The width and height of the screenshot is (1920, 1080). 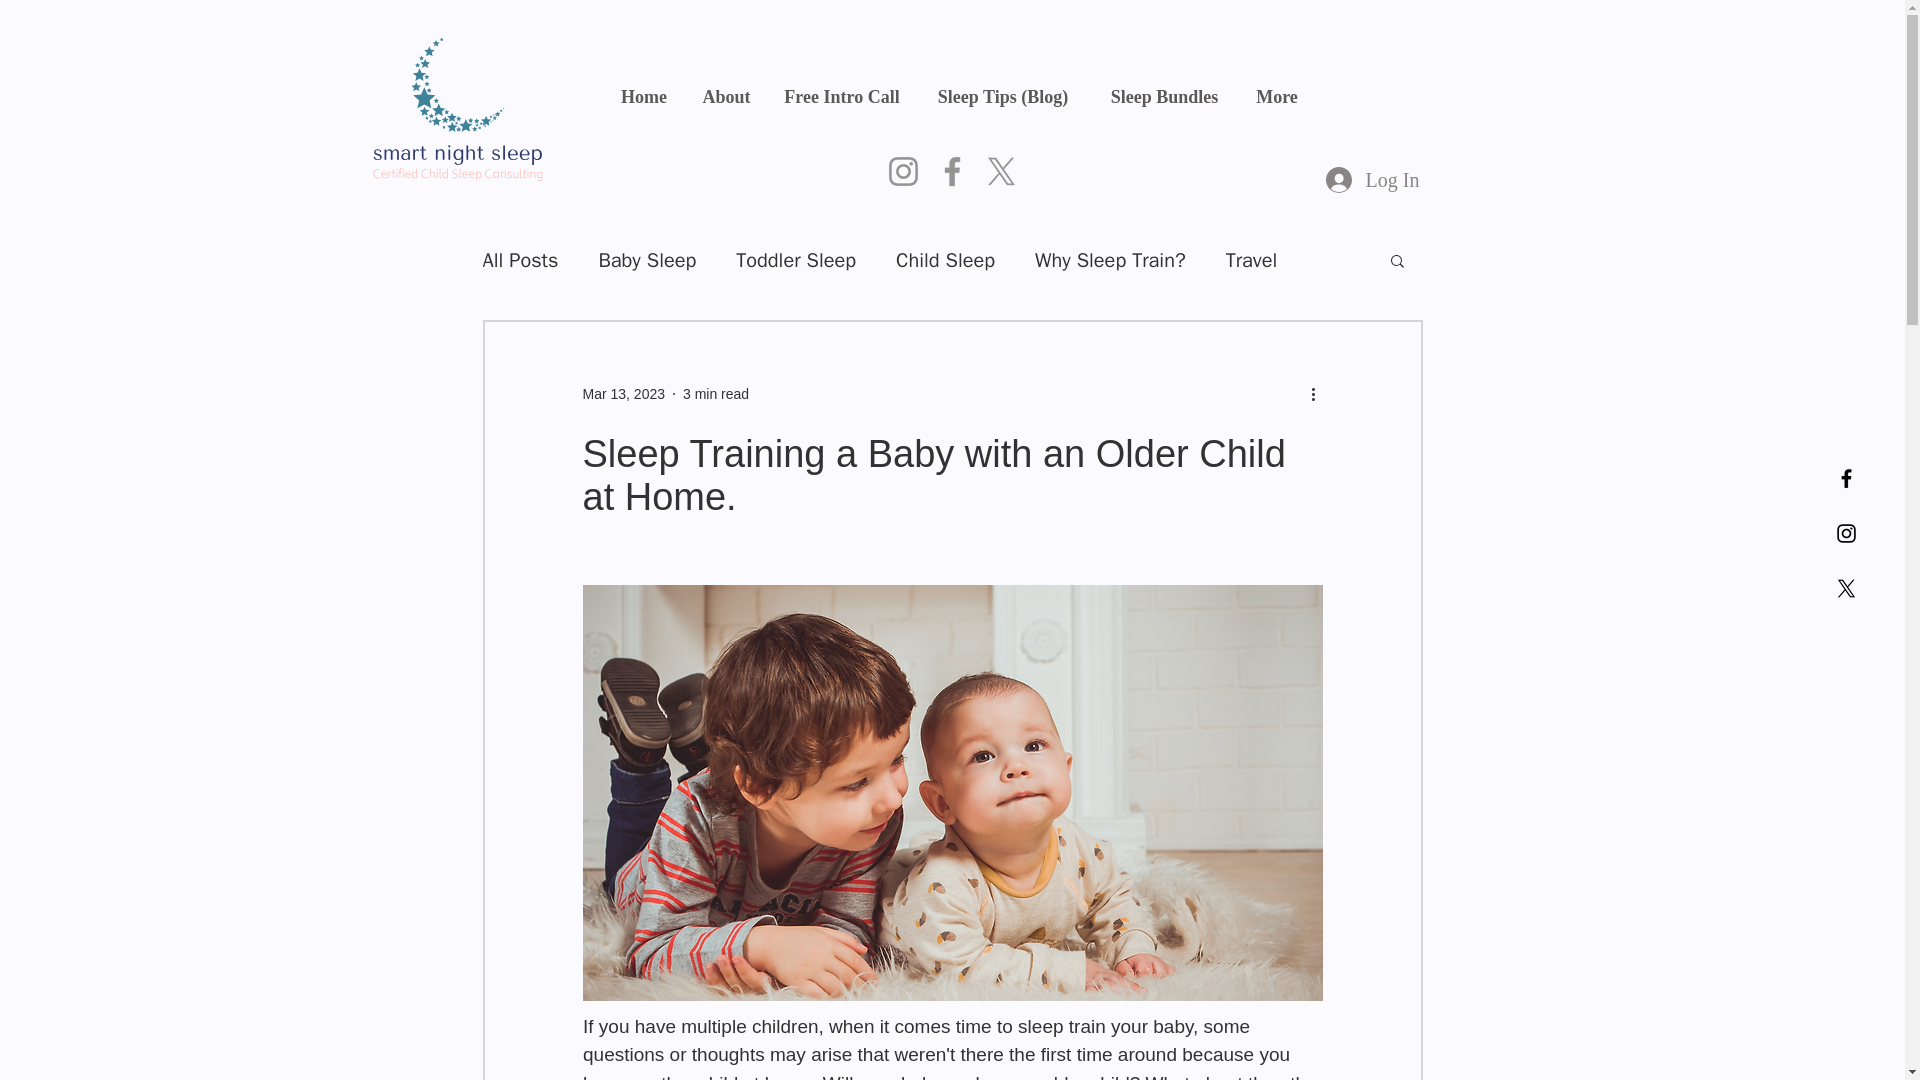 What do you see at coordinates (1252, 260) in the screenshot?
I see `Travel` at bounding box center [1252, 260].